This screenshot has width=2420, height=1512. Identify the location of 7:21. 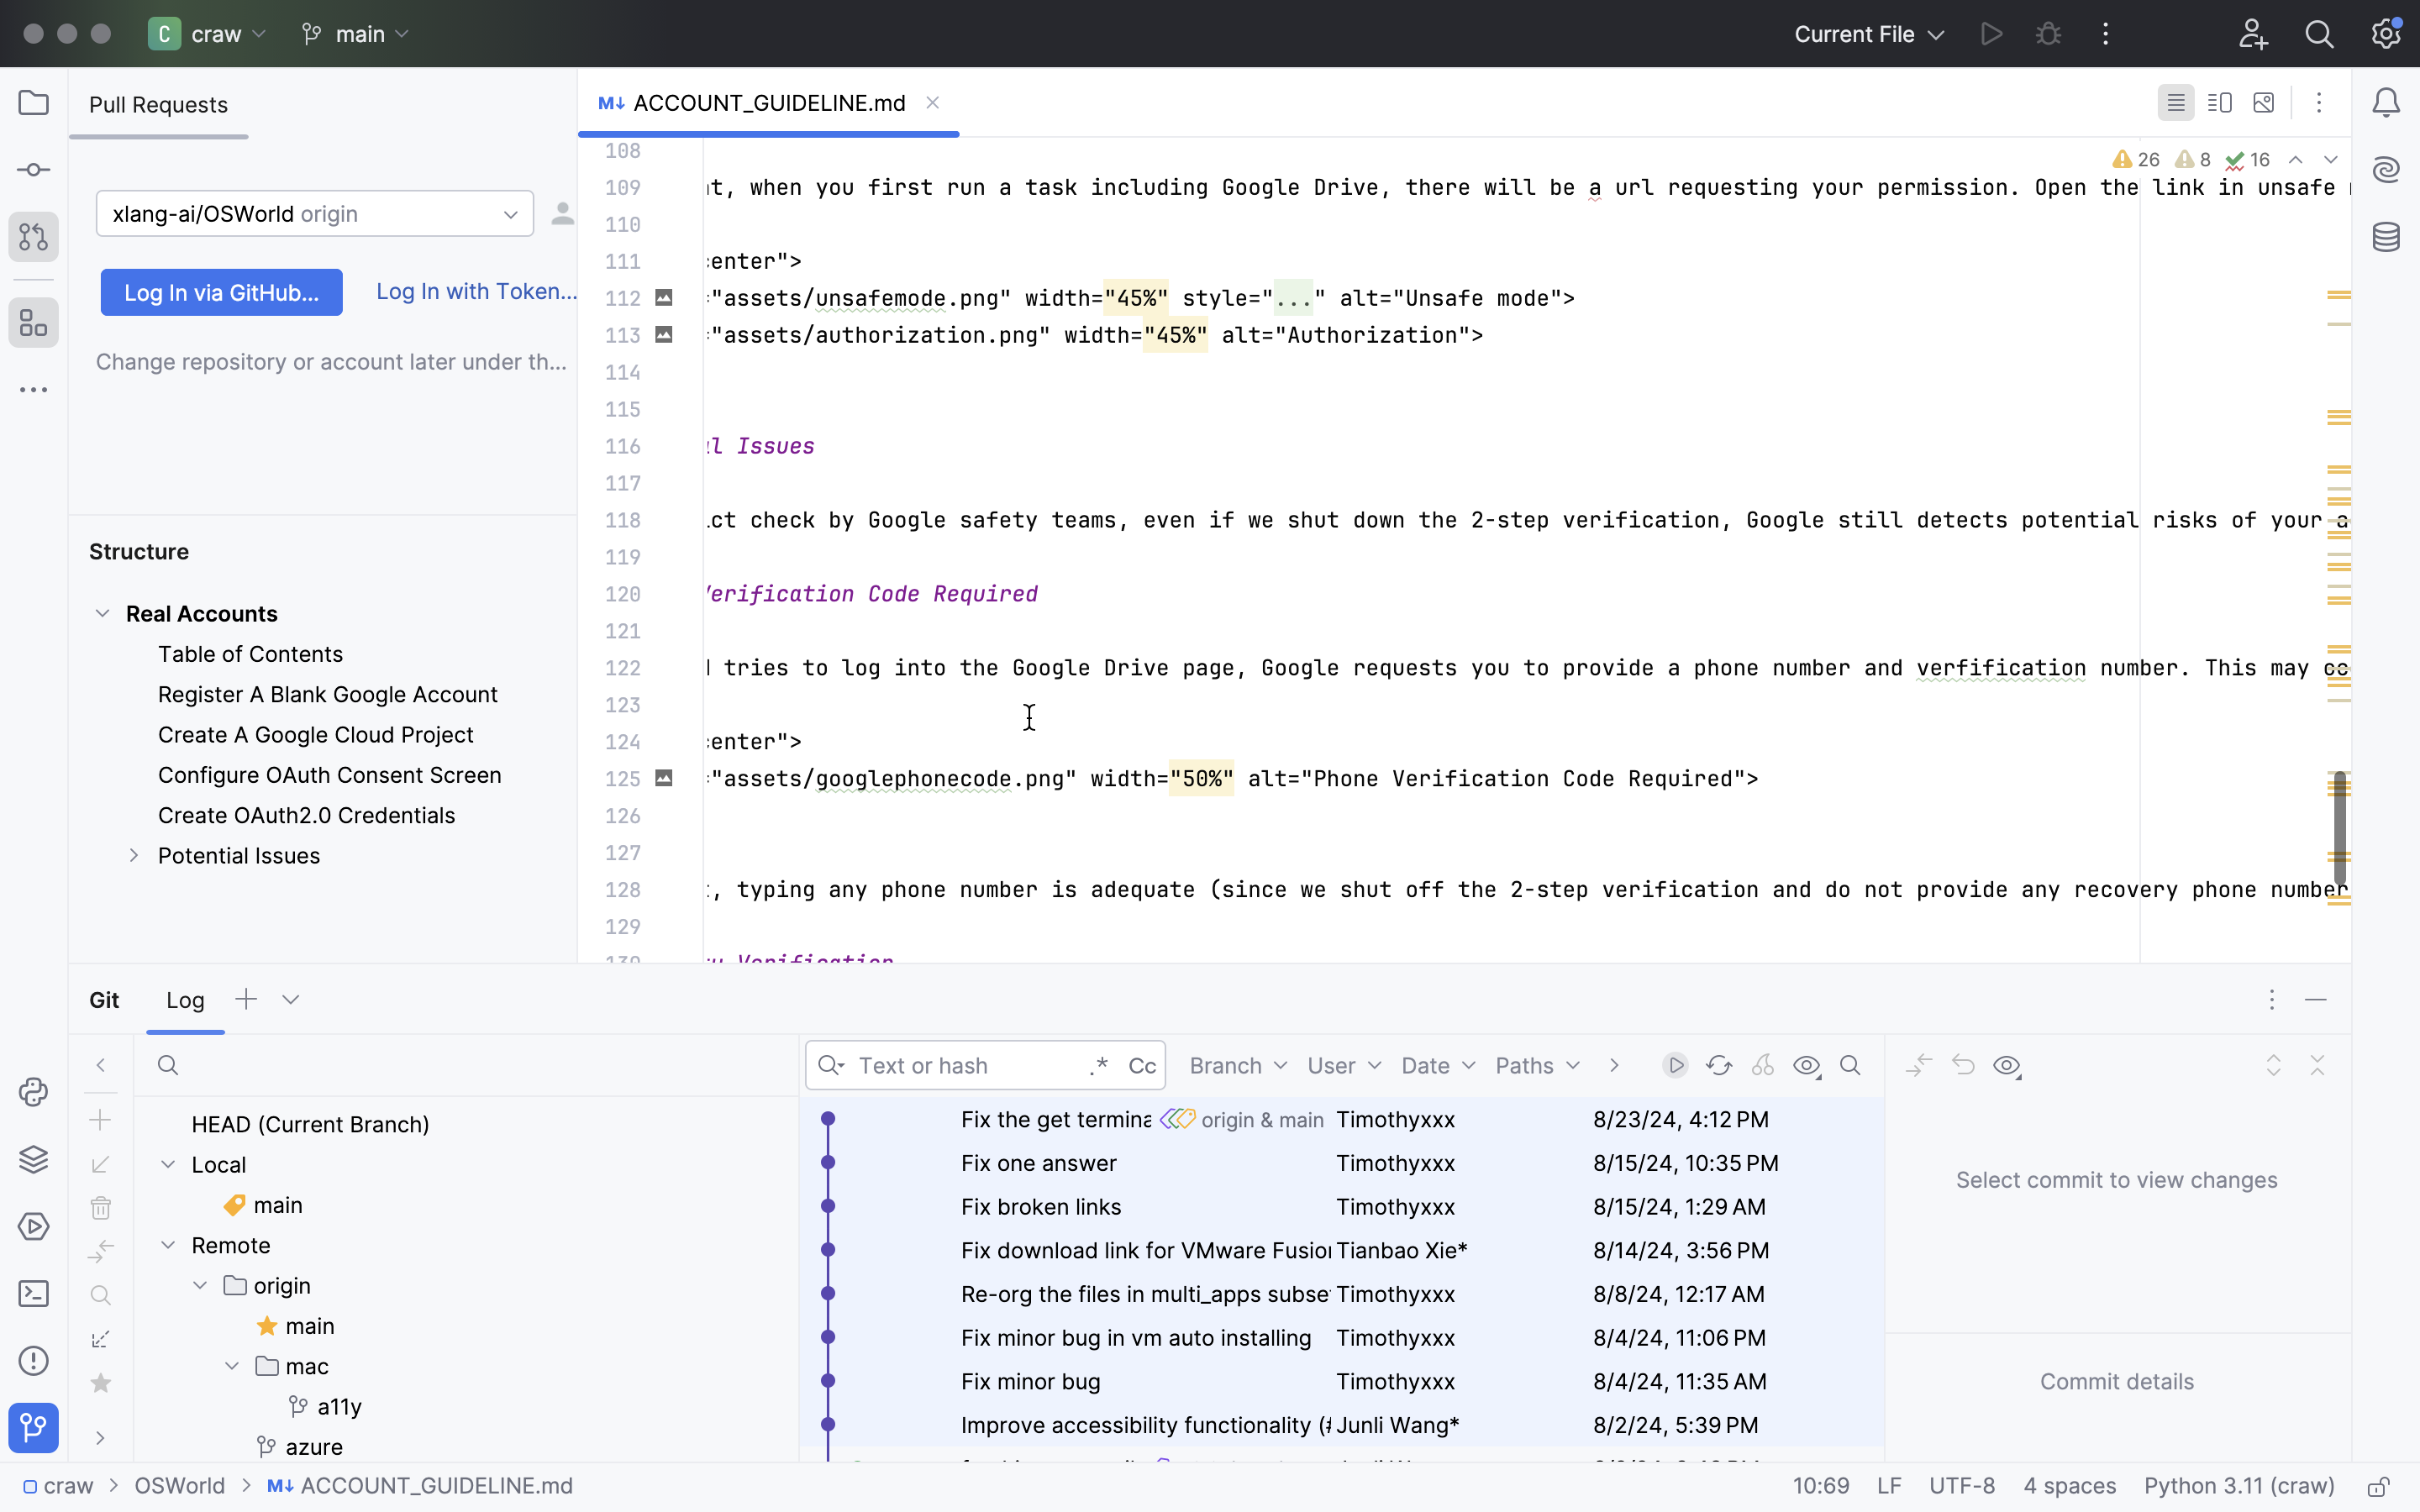
(1829, 1488).